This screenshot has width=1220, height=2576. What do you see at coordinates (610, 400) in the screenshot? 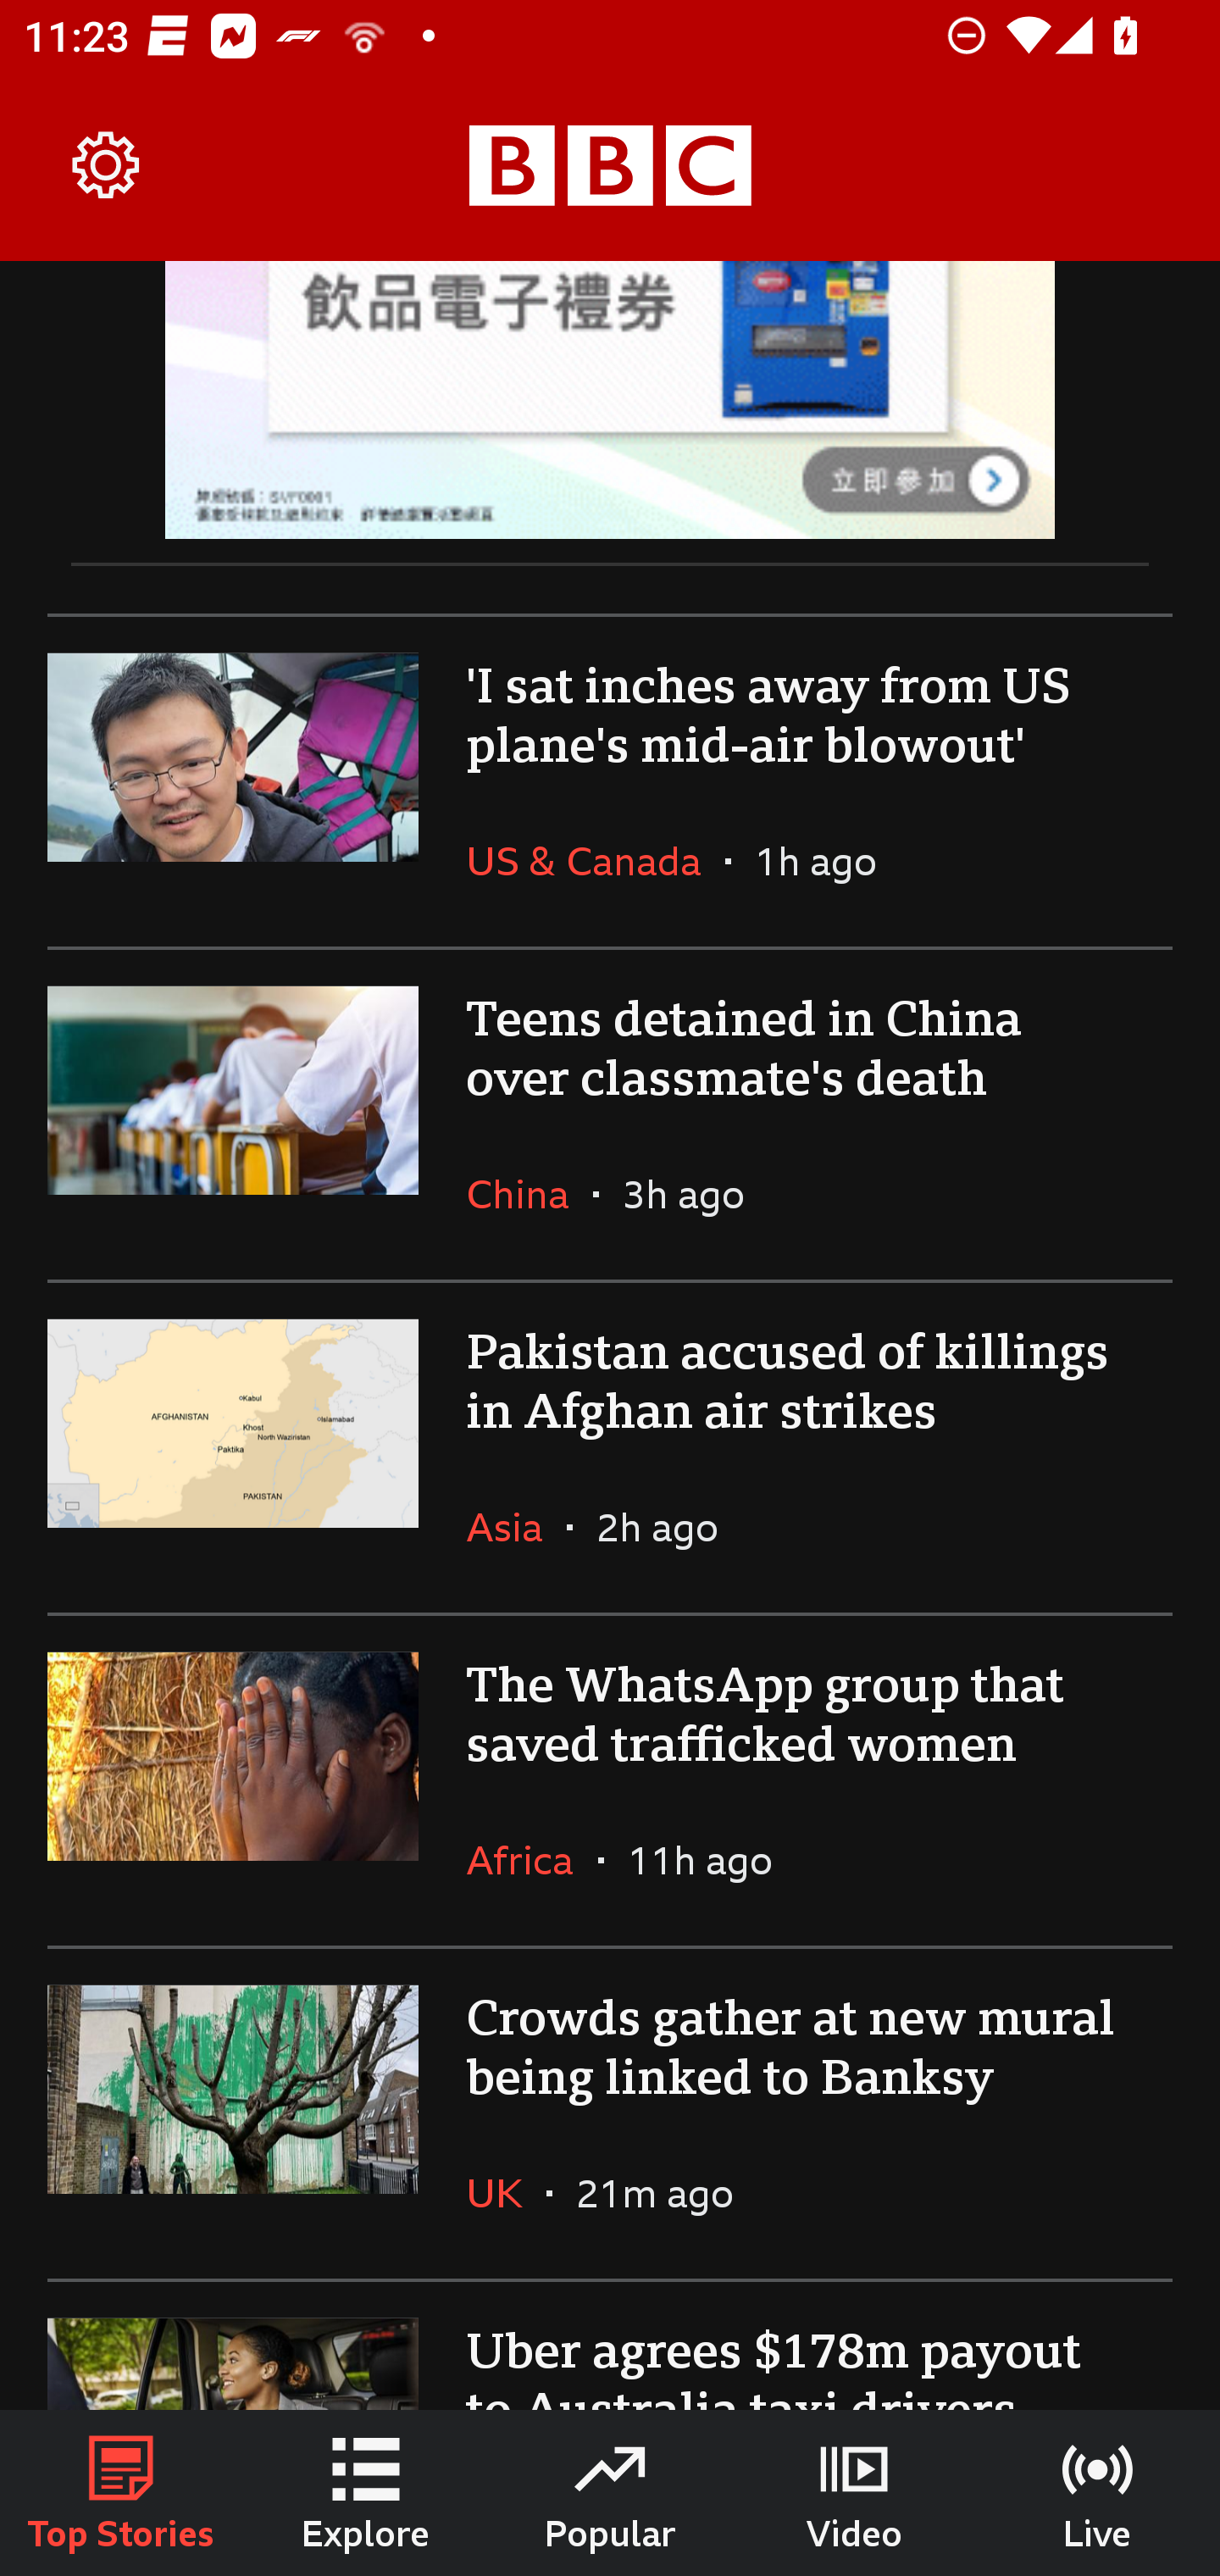
I see `Advertisement` at bounding box center [610, 400].